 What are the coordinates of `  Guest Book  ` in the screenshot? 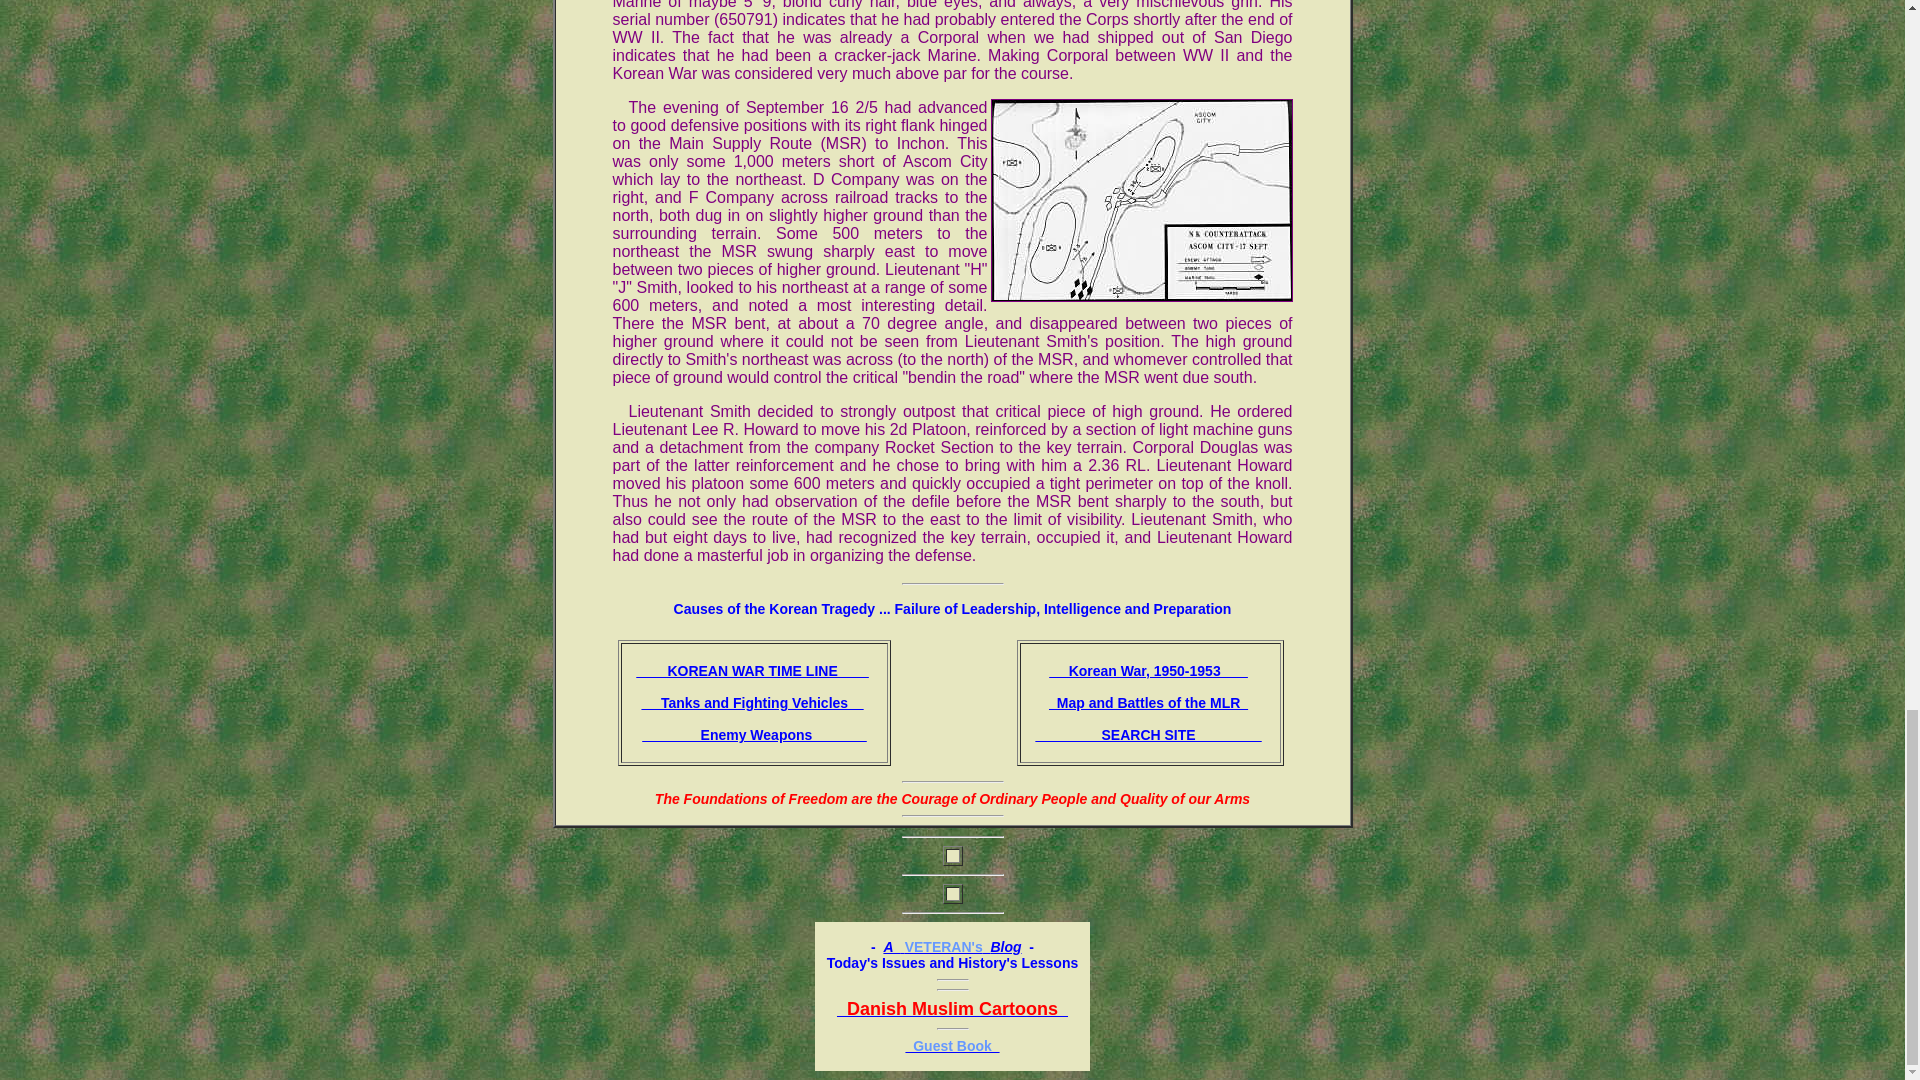 It's located at (951, 1046).